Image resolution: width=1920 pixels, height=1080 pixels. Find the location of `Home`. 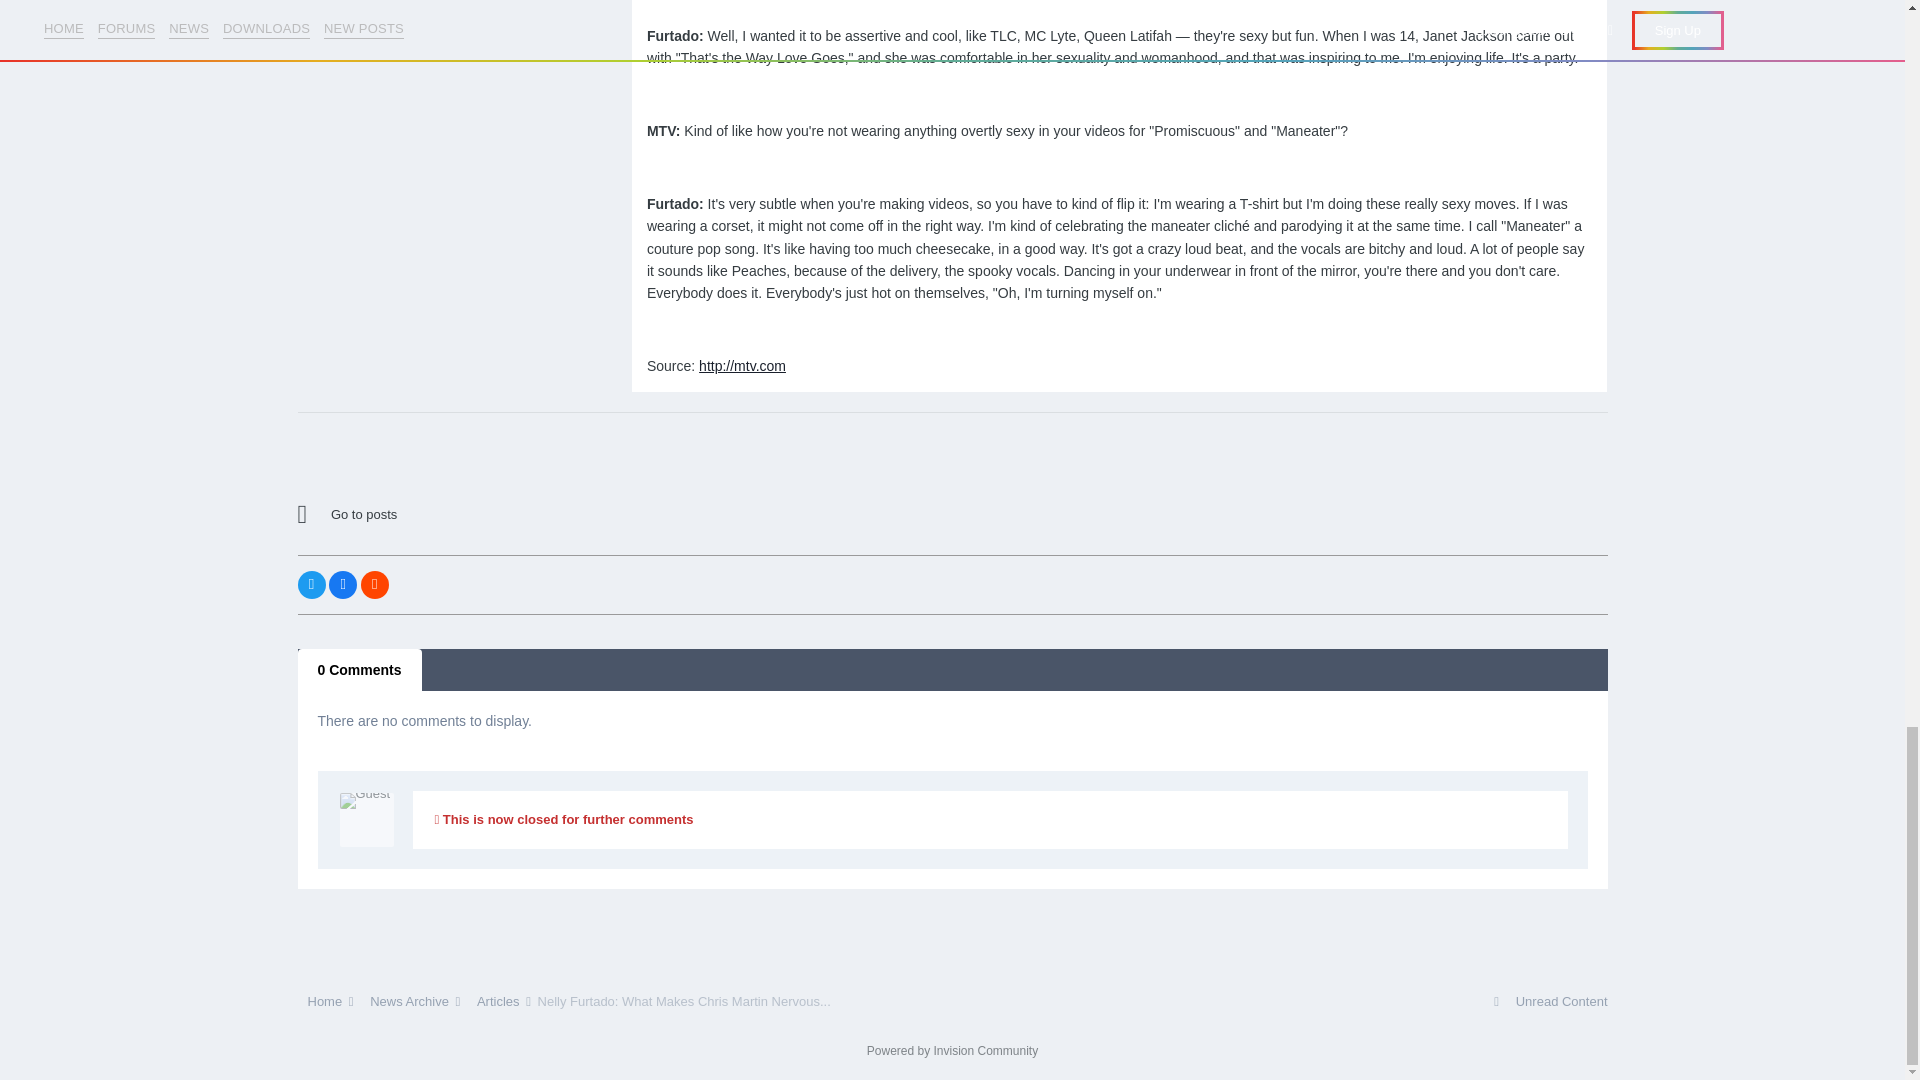

Home is located at coordinates (327, 1000).